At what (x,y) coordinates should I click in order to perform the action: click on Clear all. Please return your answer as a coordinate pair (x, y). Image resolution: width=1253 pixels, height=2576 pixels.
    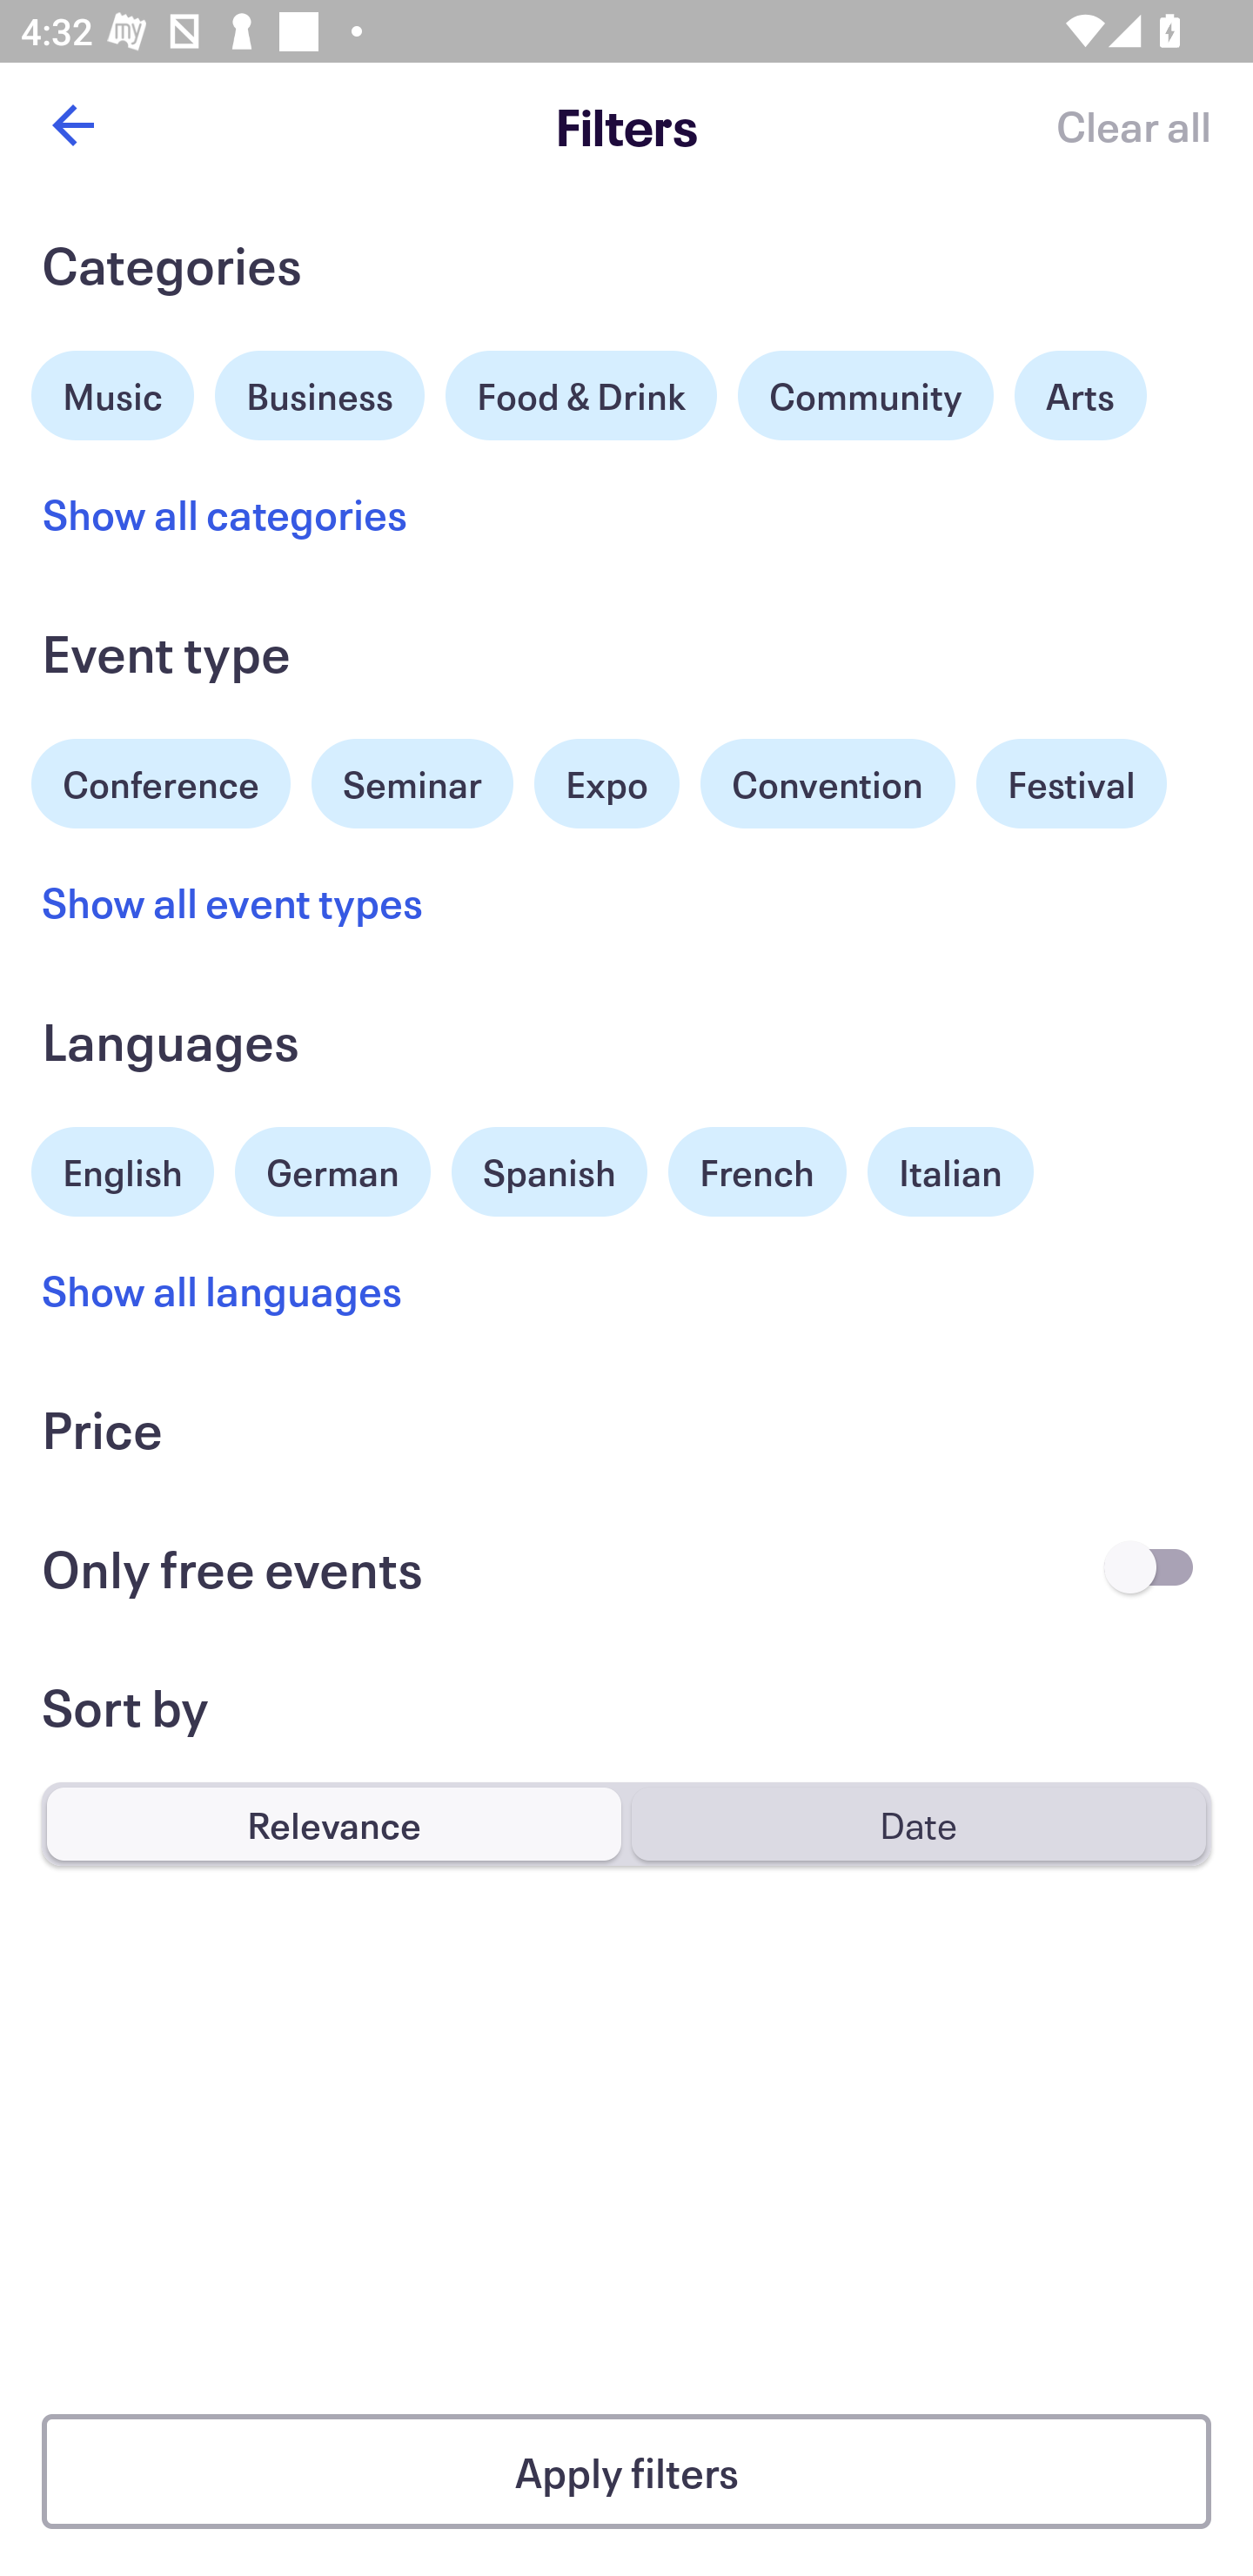
    Looking at the image, I should click on (1133, 125).